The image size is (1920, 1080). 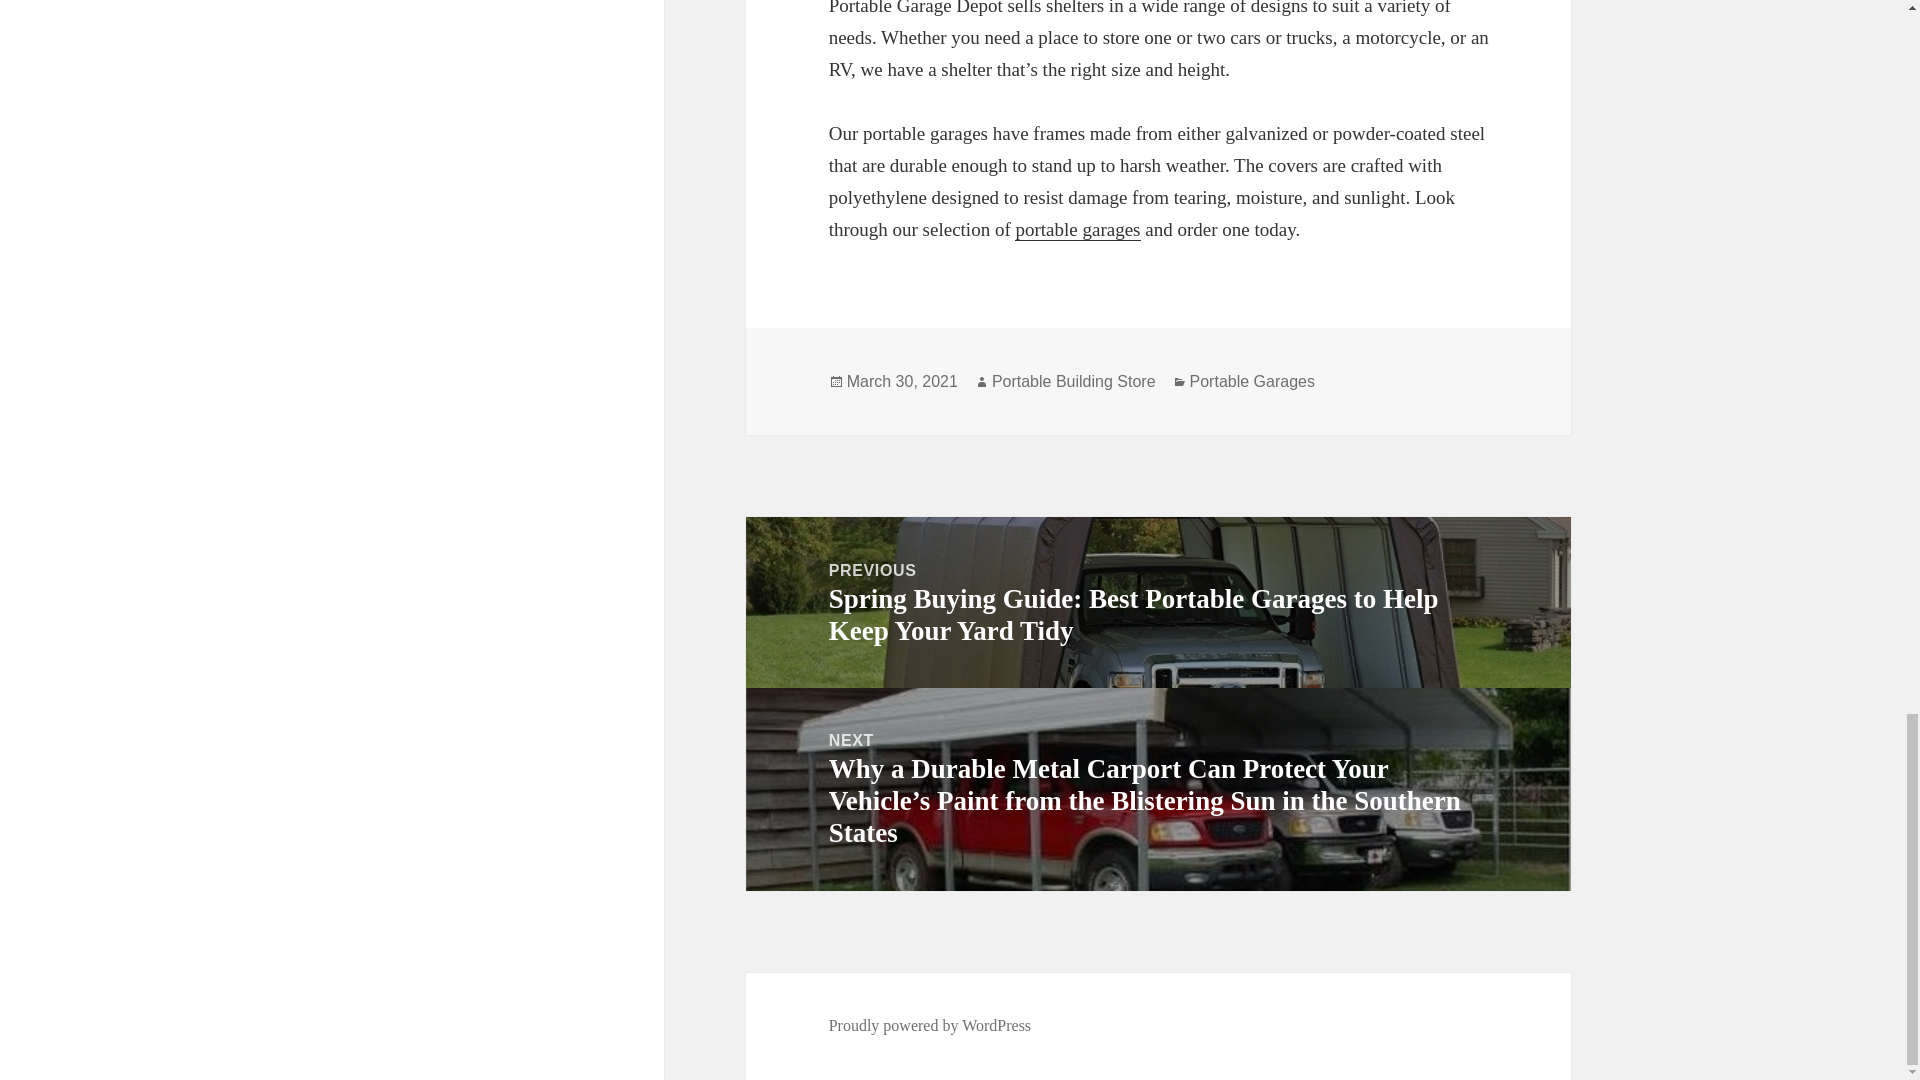 I want to click on Portable Garages, so click(x=1252, y=381).